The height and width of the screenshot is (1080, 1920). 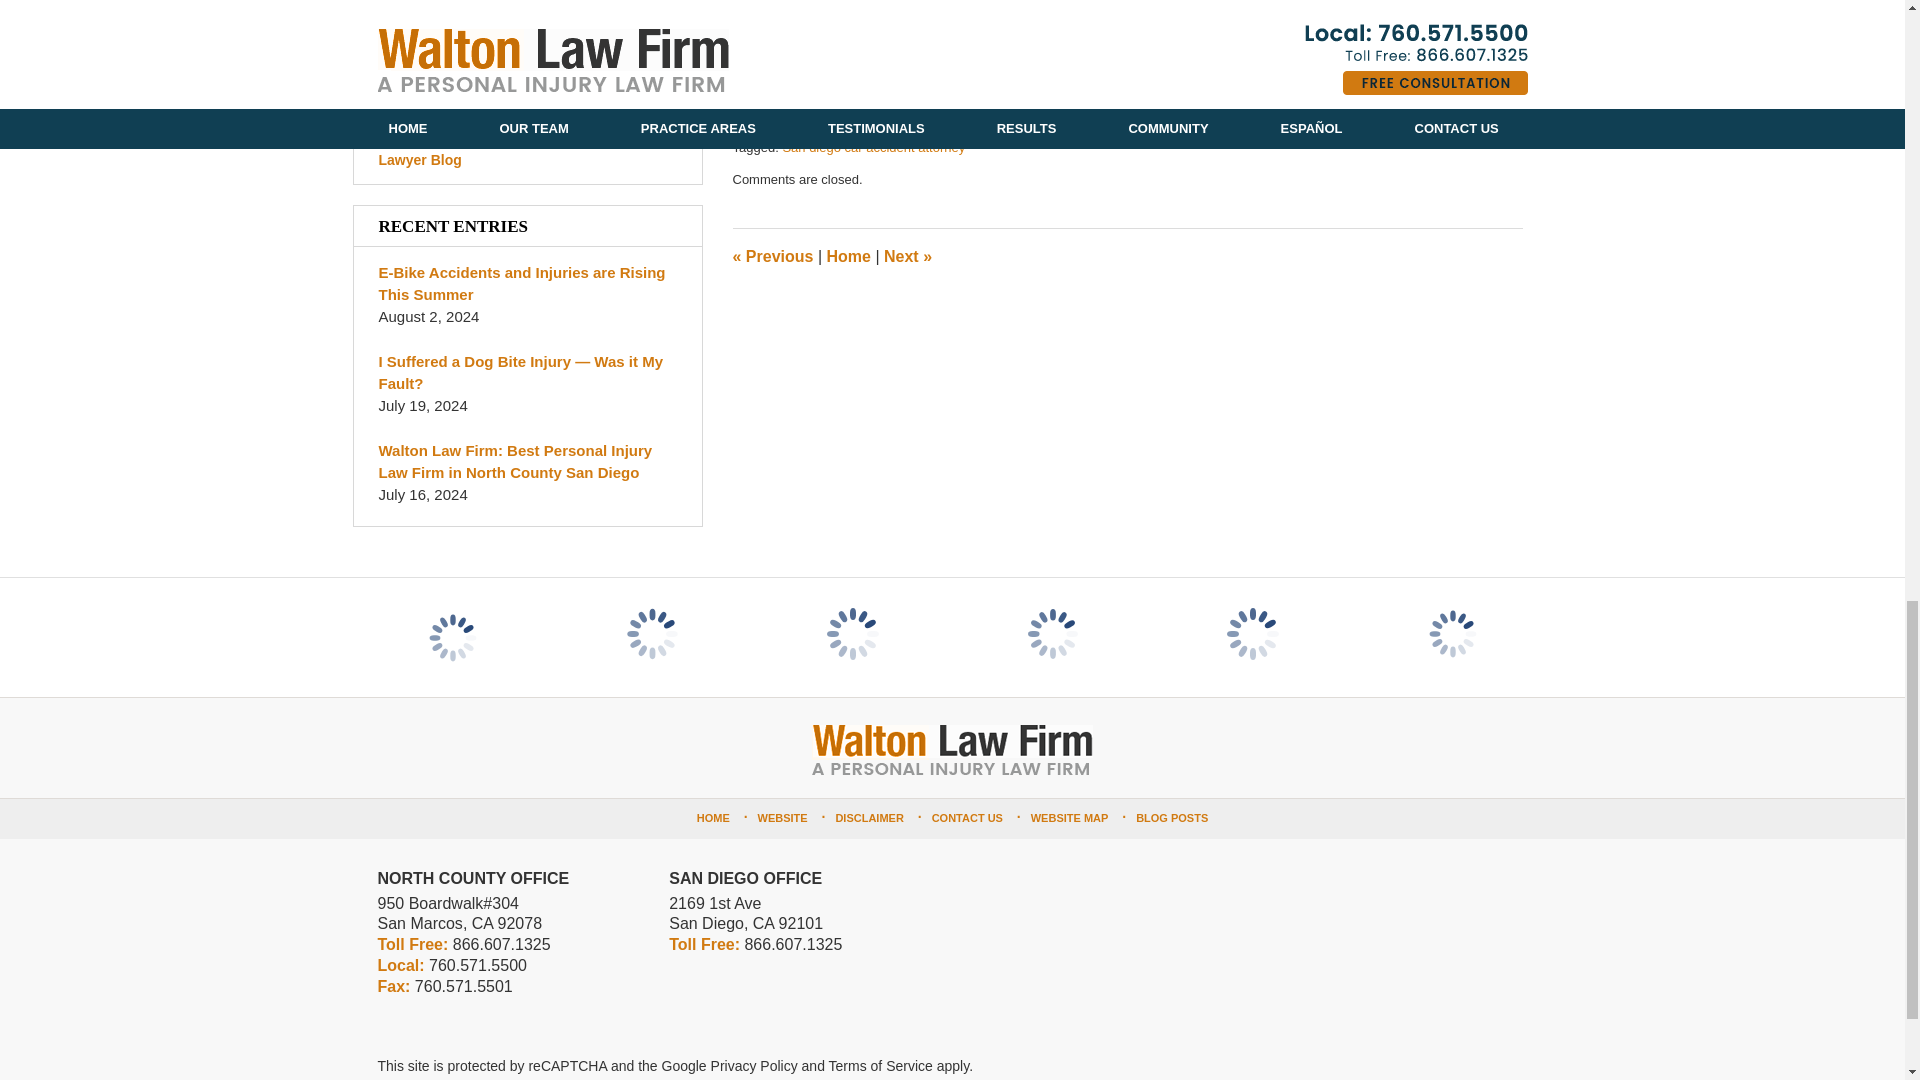 What do you see at coordinates (873, 148) in the screenshot?
I see `San diego car accident attorney` at bounding box center [873, 148].